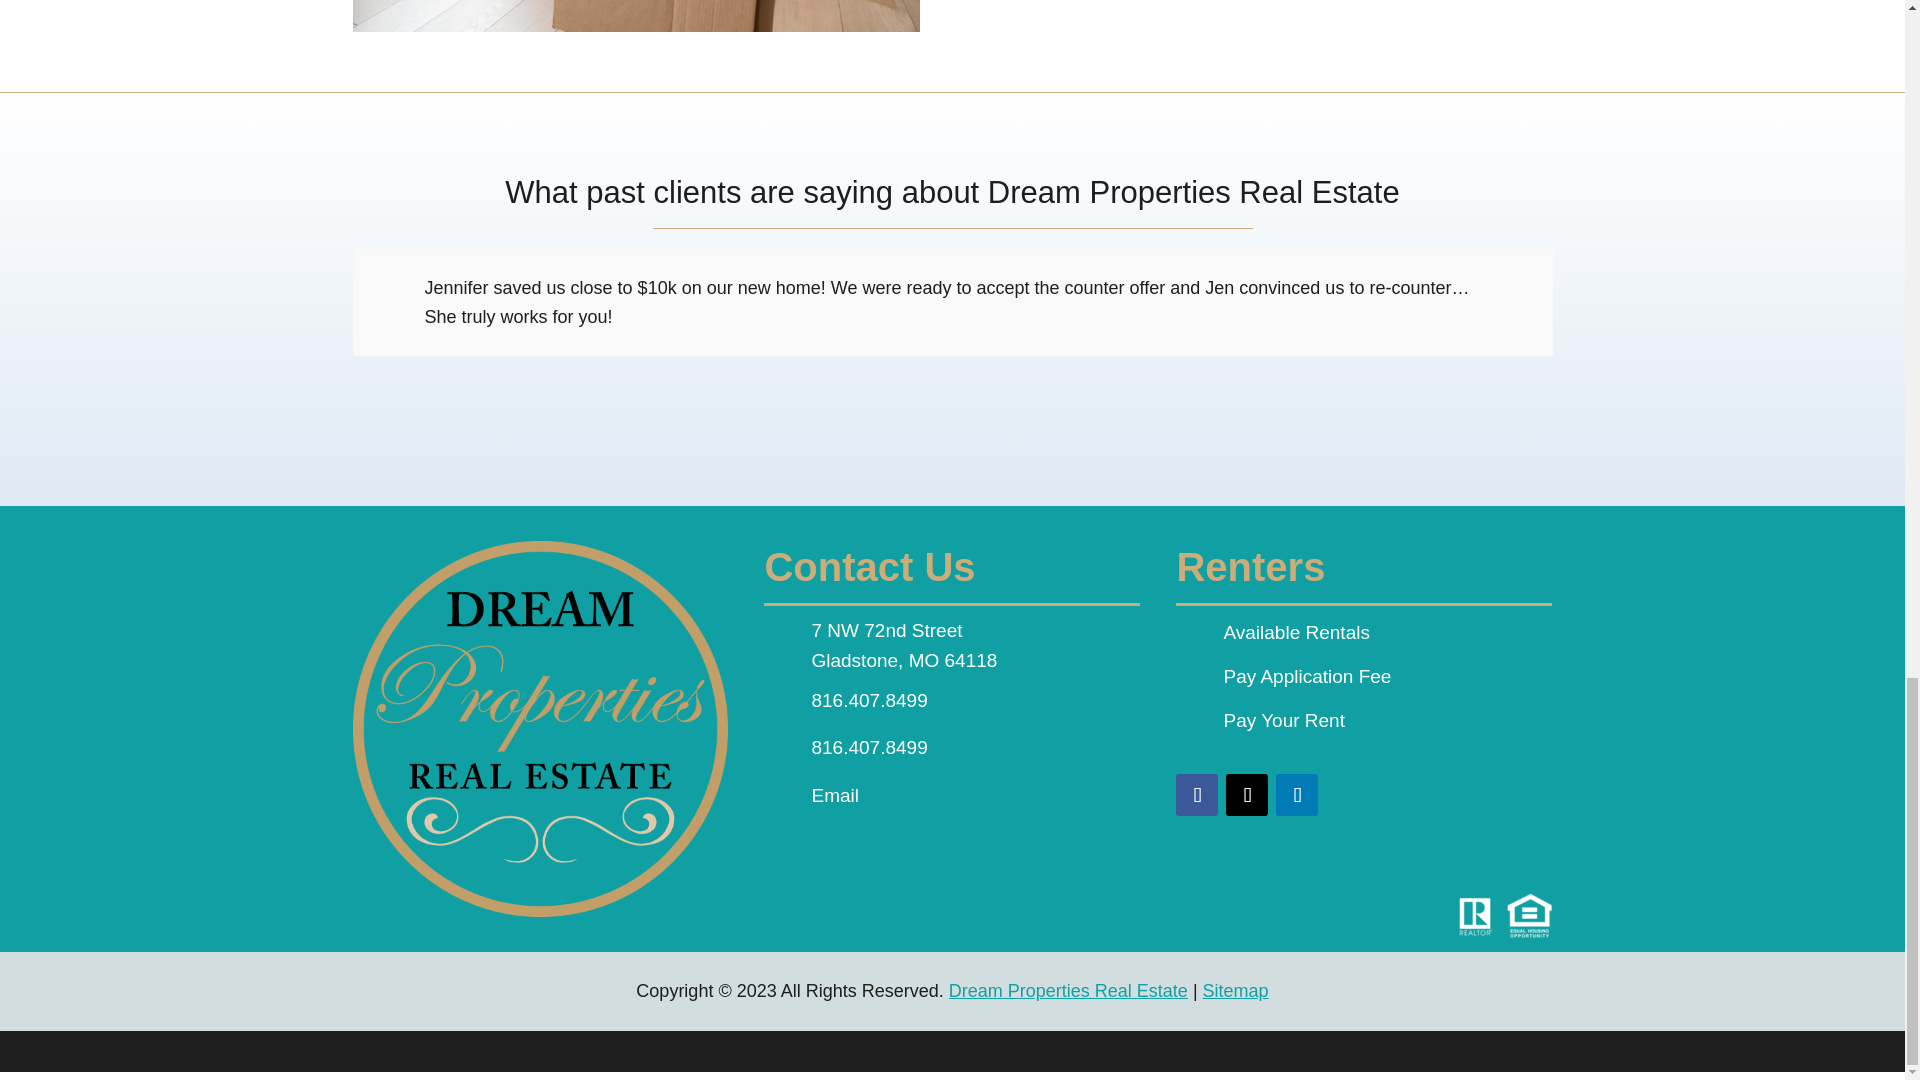 This screenshot has height=1080, width=1920. Describe the element at coordinates (868, 700) in the screenshot. I see `816.407.8499` at that location.